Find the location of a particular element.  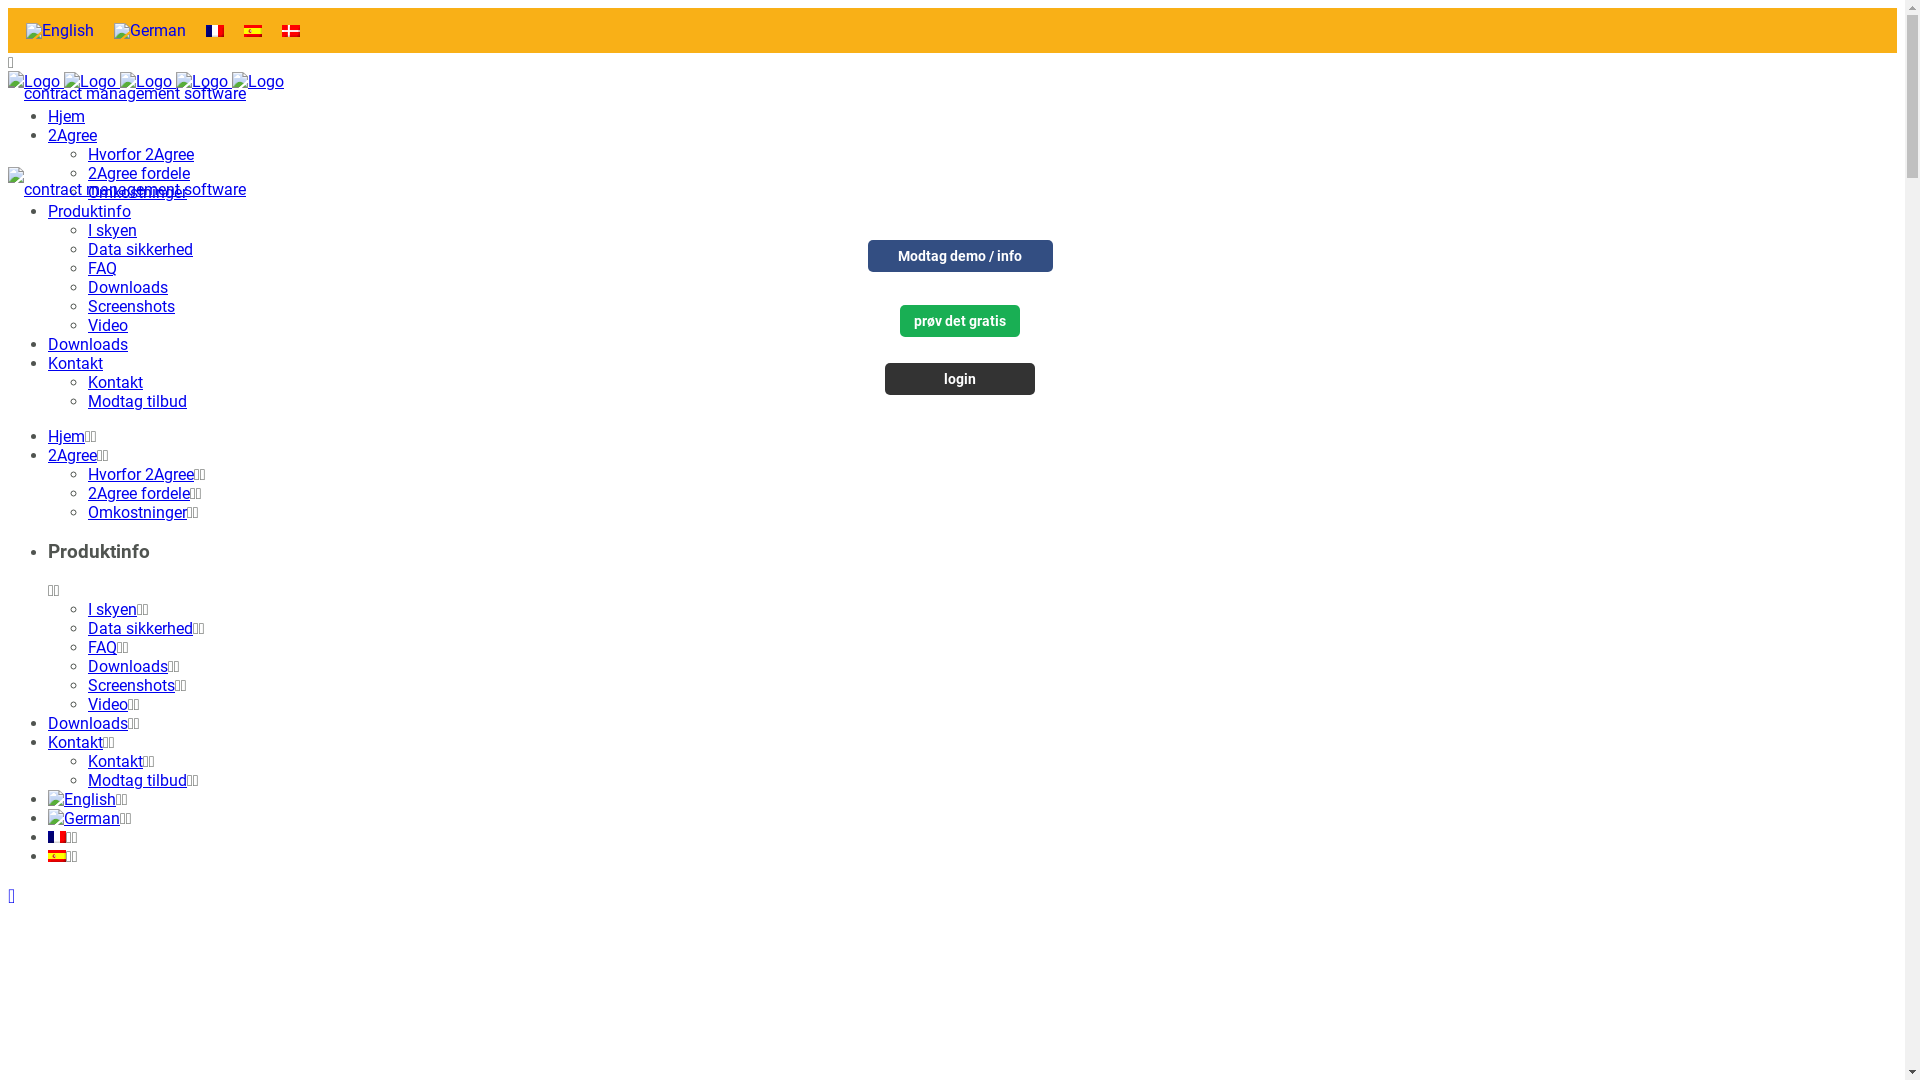

2Agree is located at coordinates (72, 136).